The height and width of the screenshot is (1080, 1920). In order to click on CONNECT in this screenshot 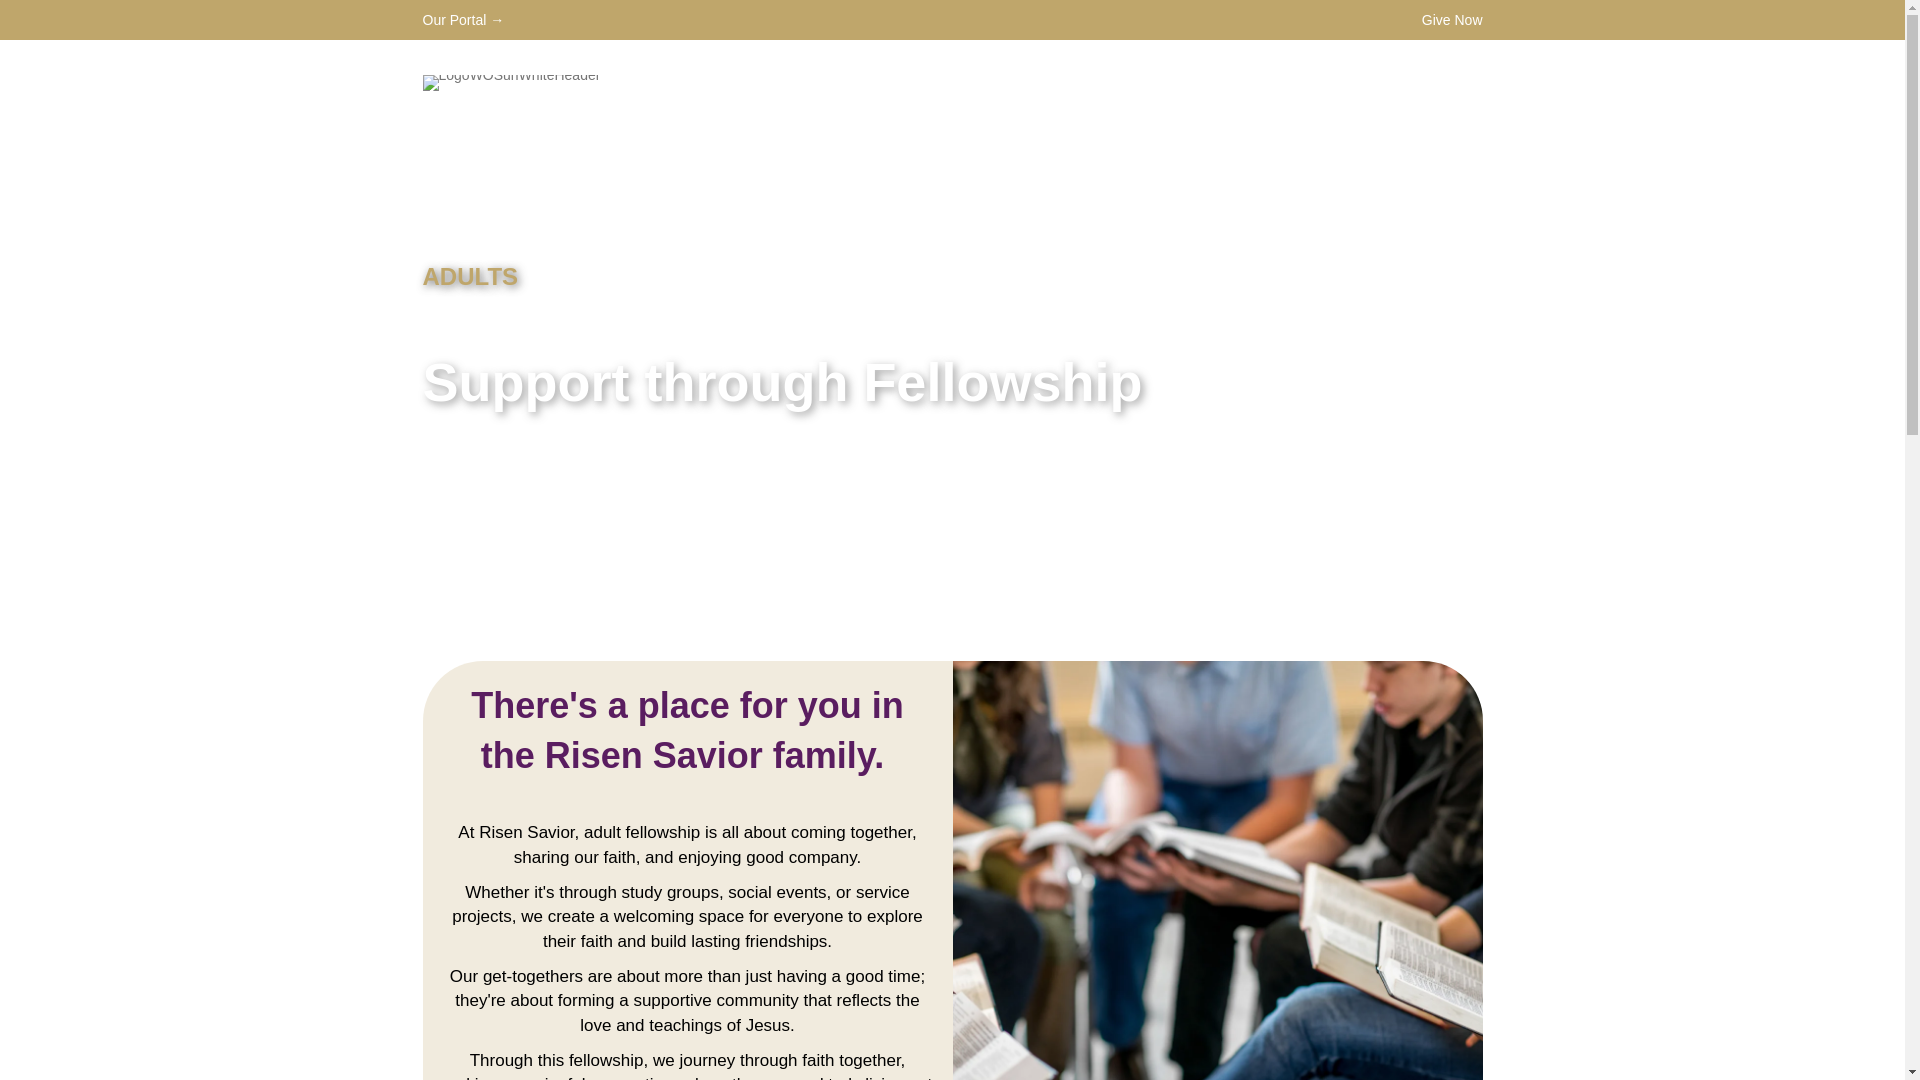, I will do `click(1204, 82)`.